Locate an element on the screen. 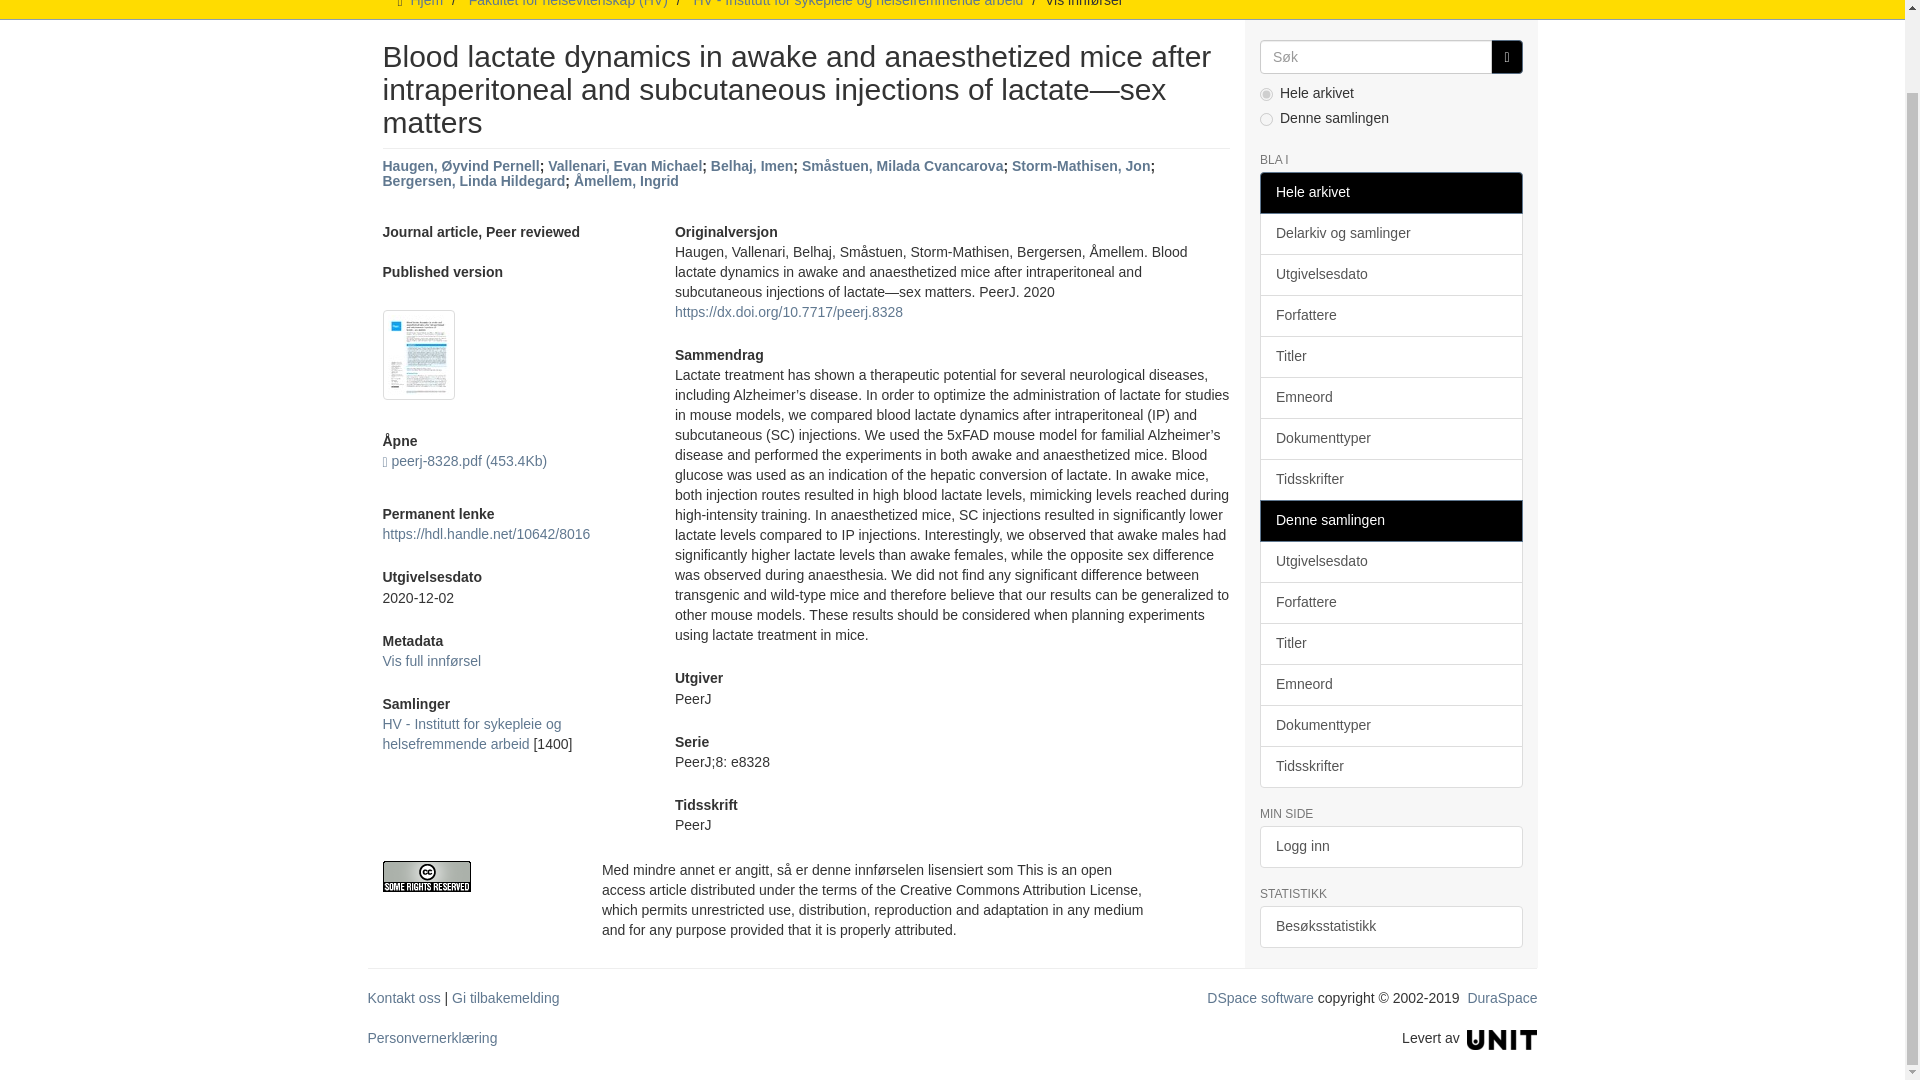 Image resolution: width=1920 pixels, height=1080 pixels. HV - Institutt for sykepleie og helsefremmende arbeid is located at coordinates (471, 734).